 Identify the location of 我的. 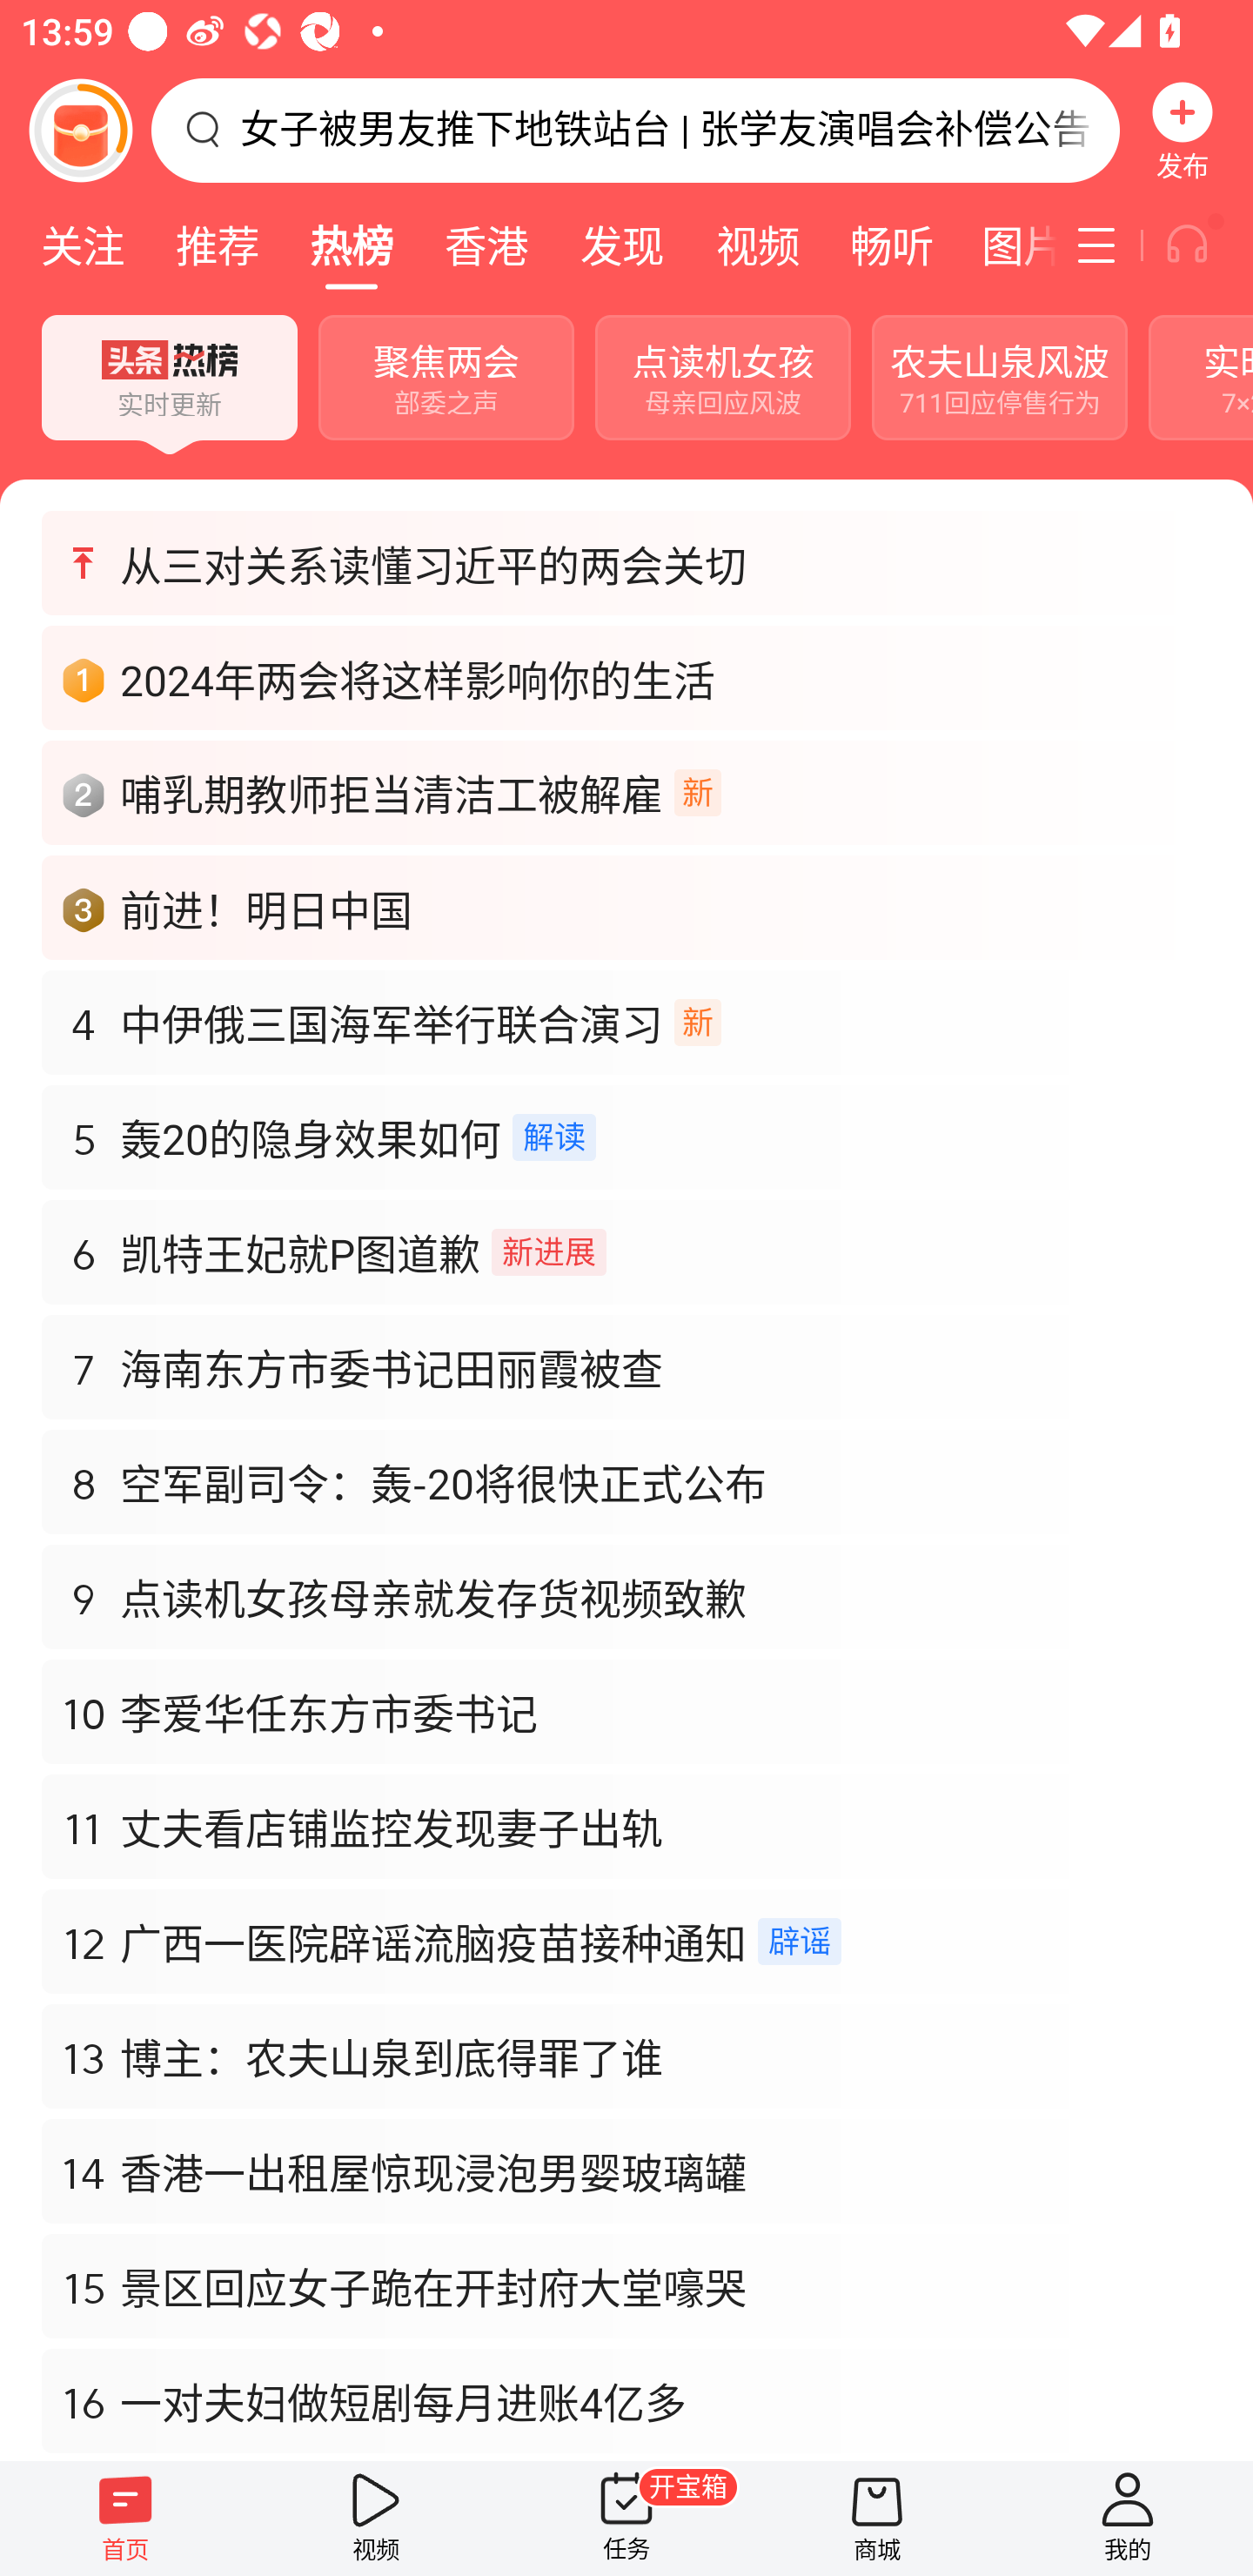
(1128, 2518).